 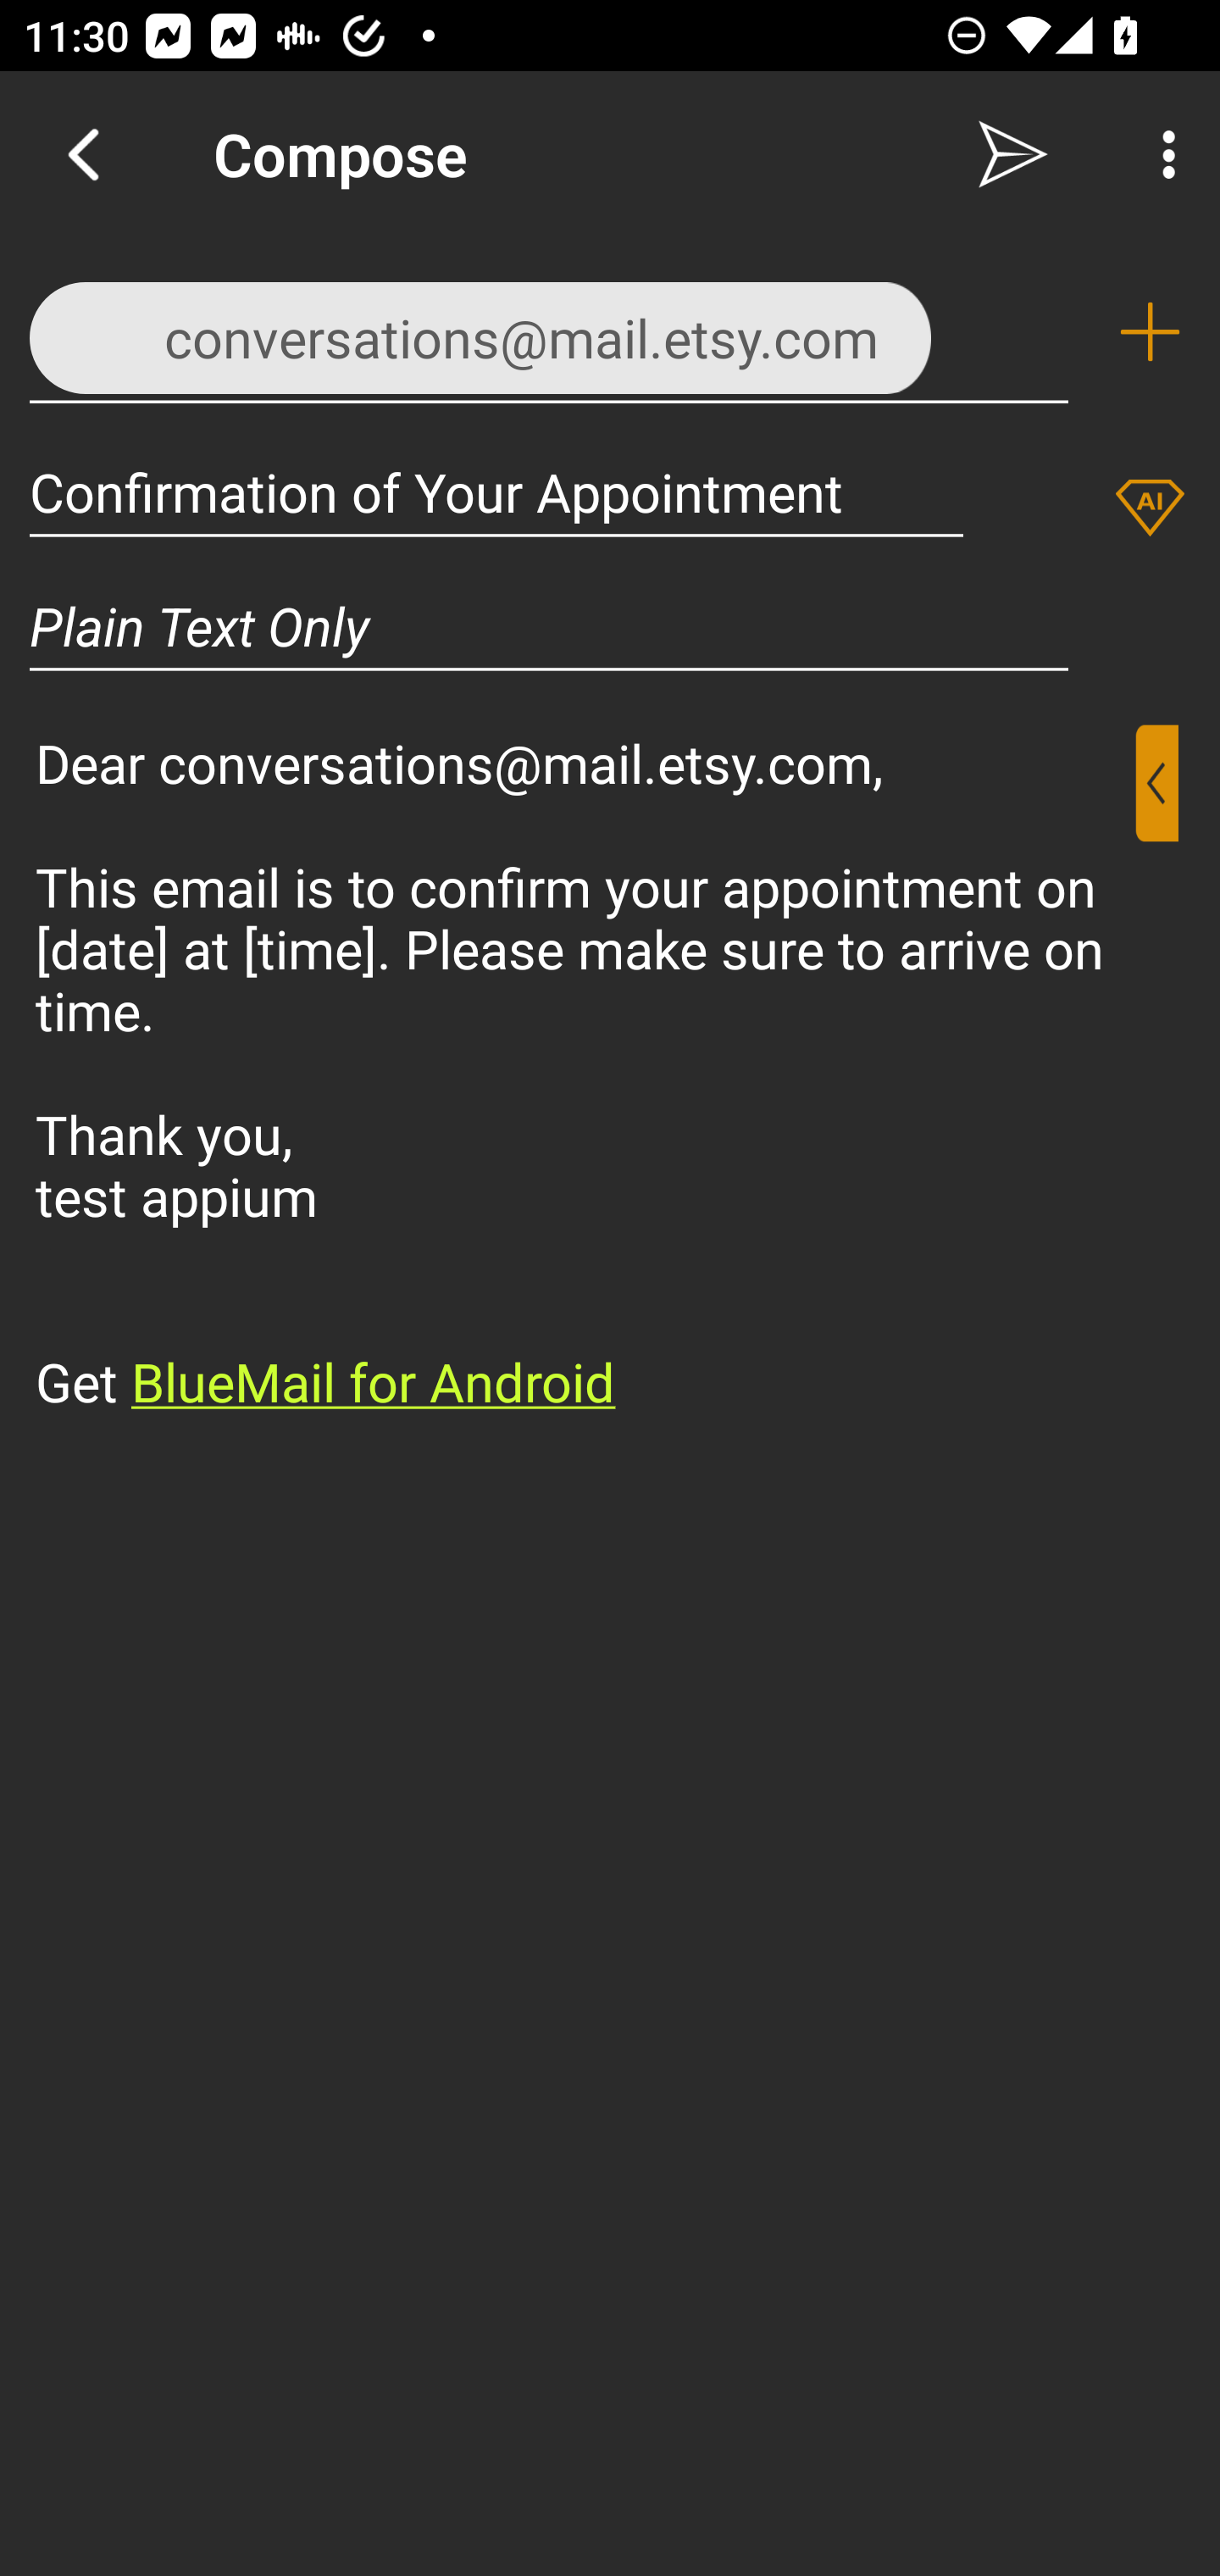 I want to click on Navigate up, so click(x=83, y=154).